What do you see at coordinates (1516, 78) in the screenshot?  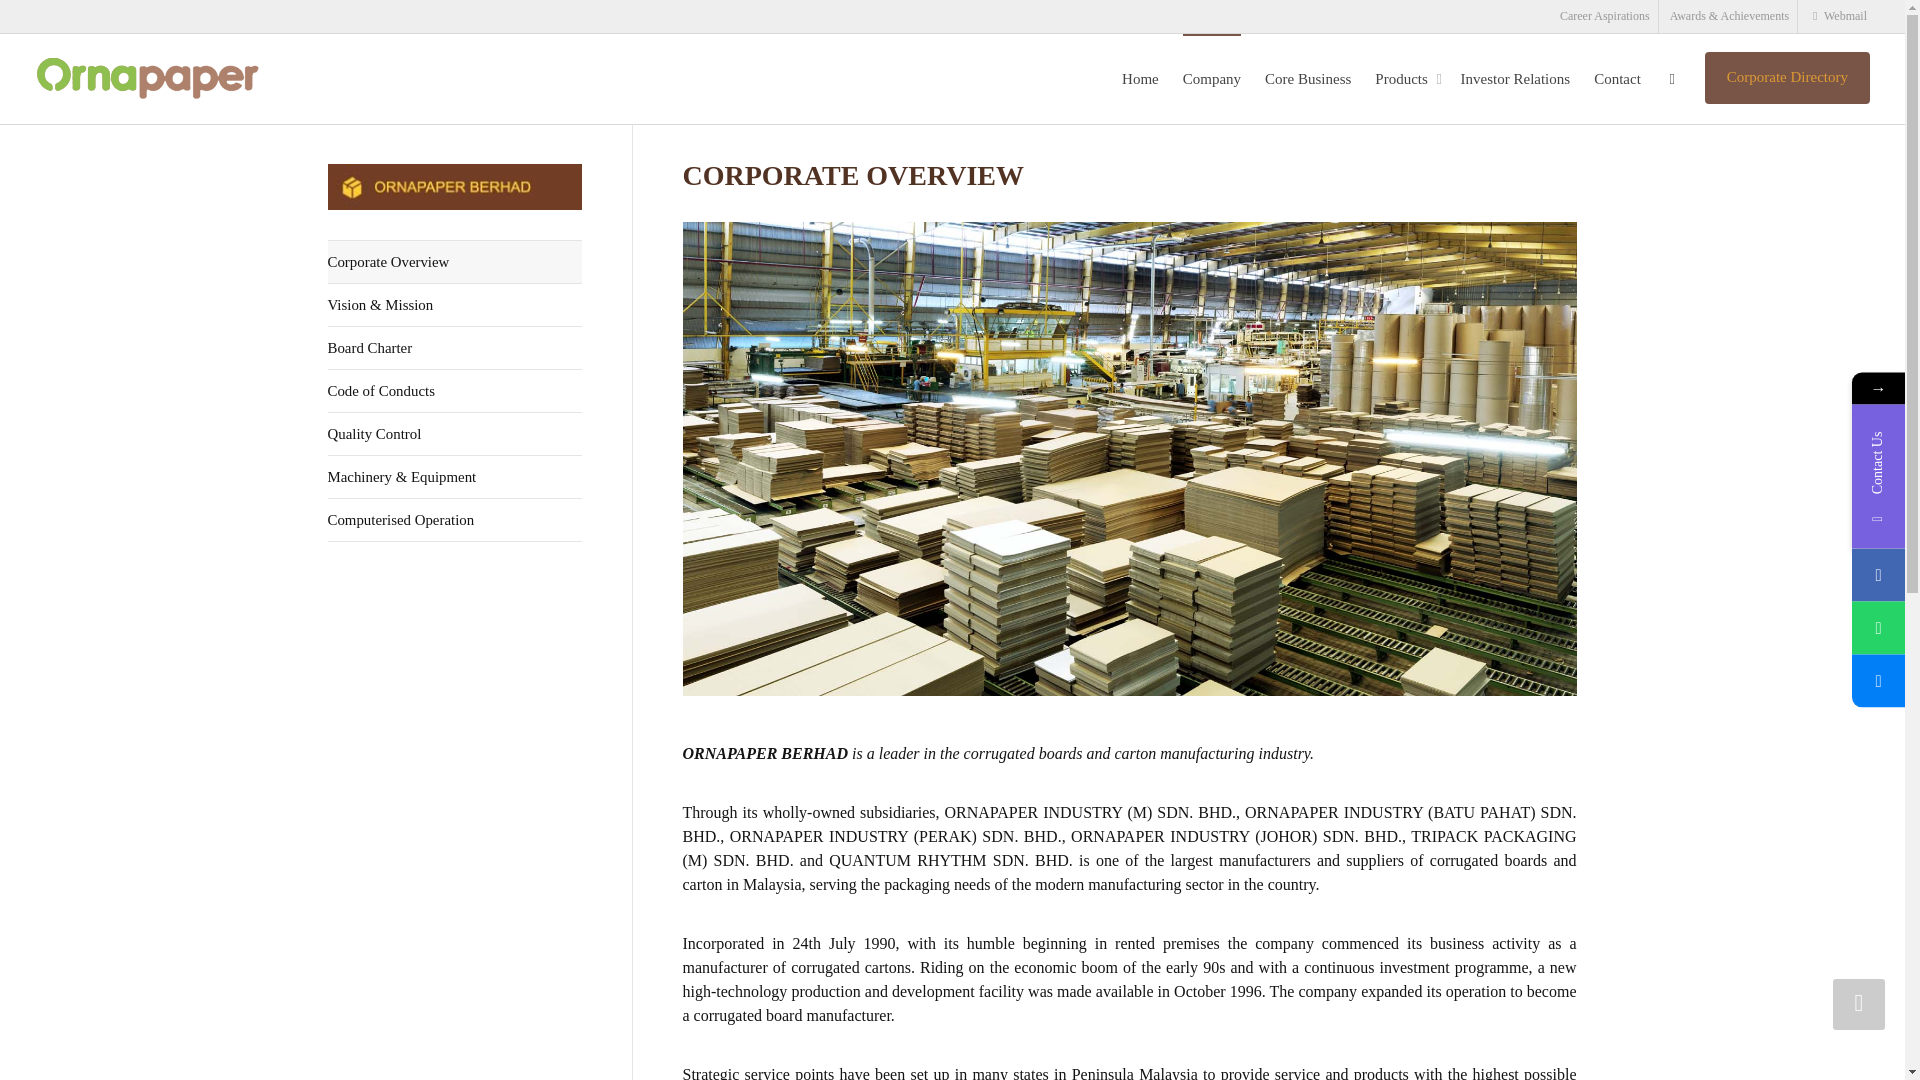 I see `Investor Relations` at bounding box center [1516, 78].